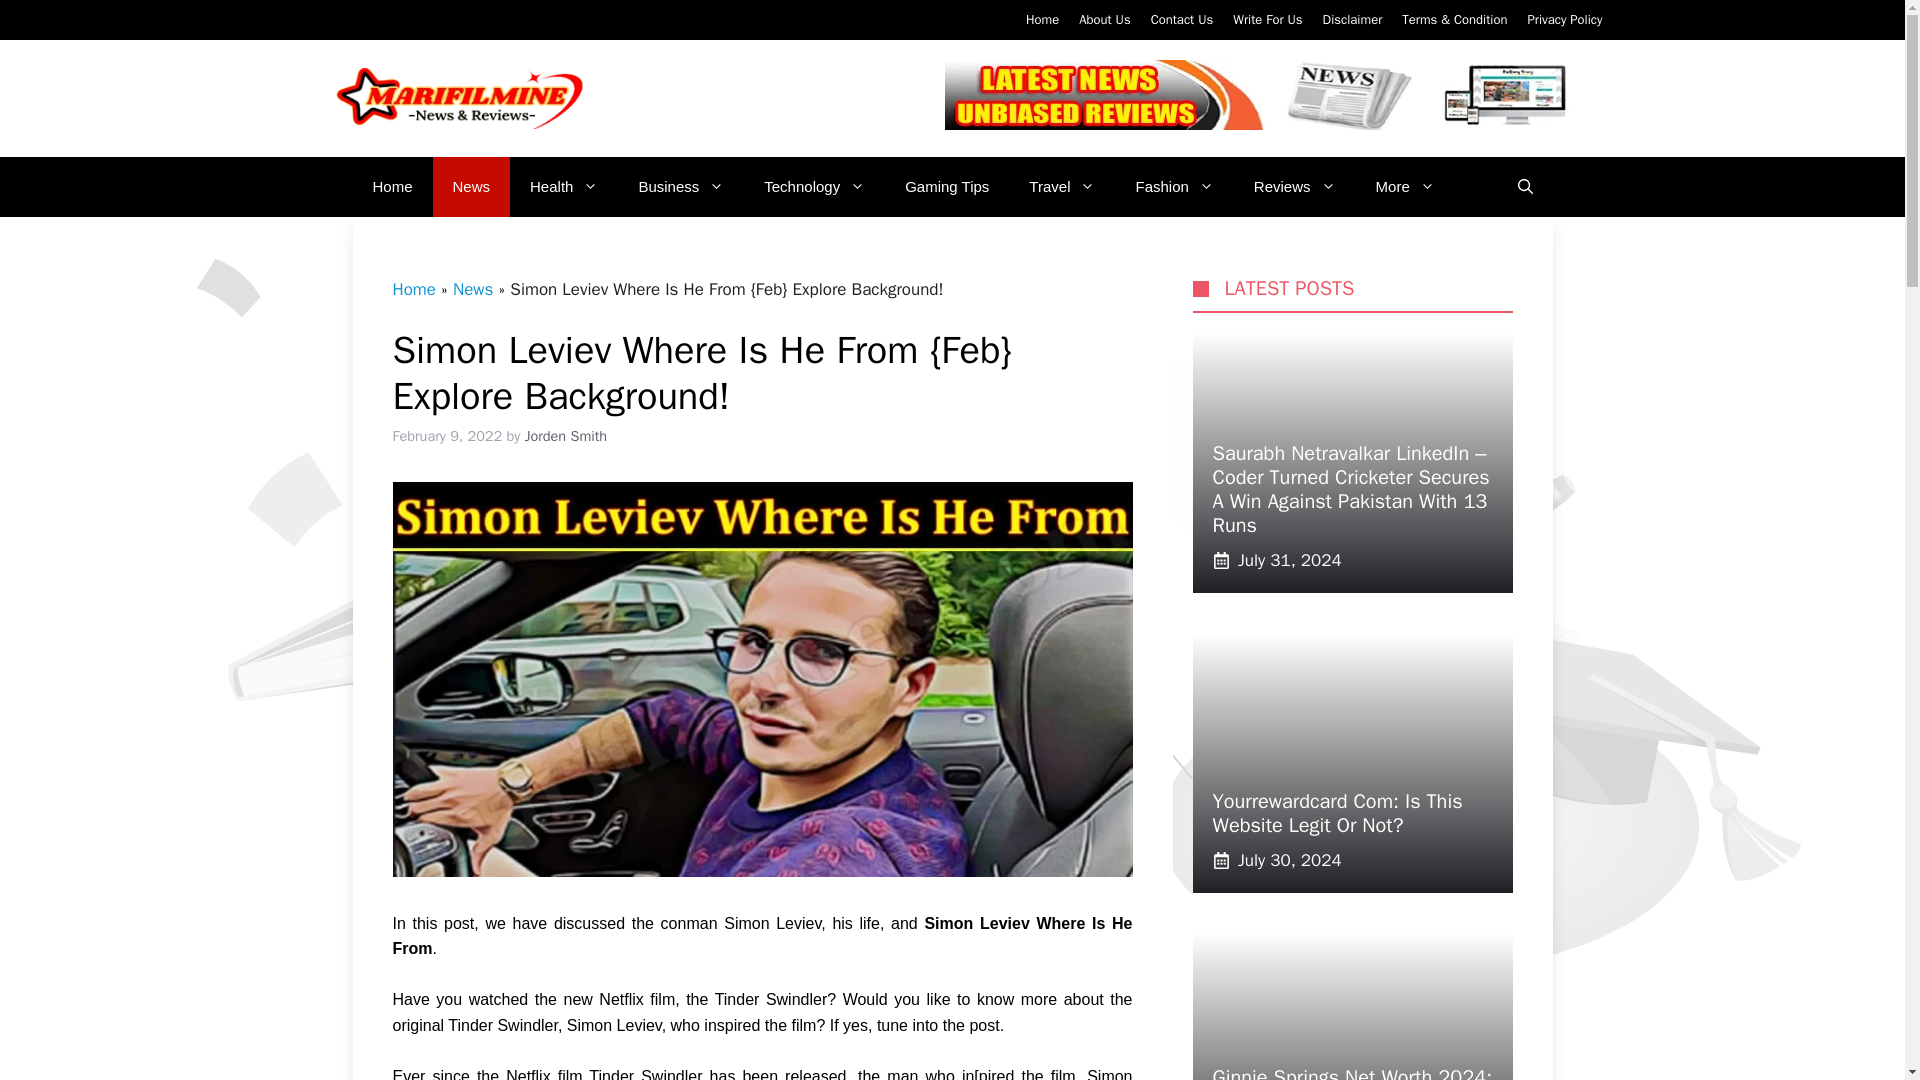  What do you see at coordinates (565, 435) in the screenshot?
I see `View all posts by Jorden Smith` at bounding box center [565, 435].